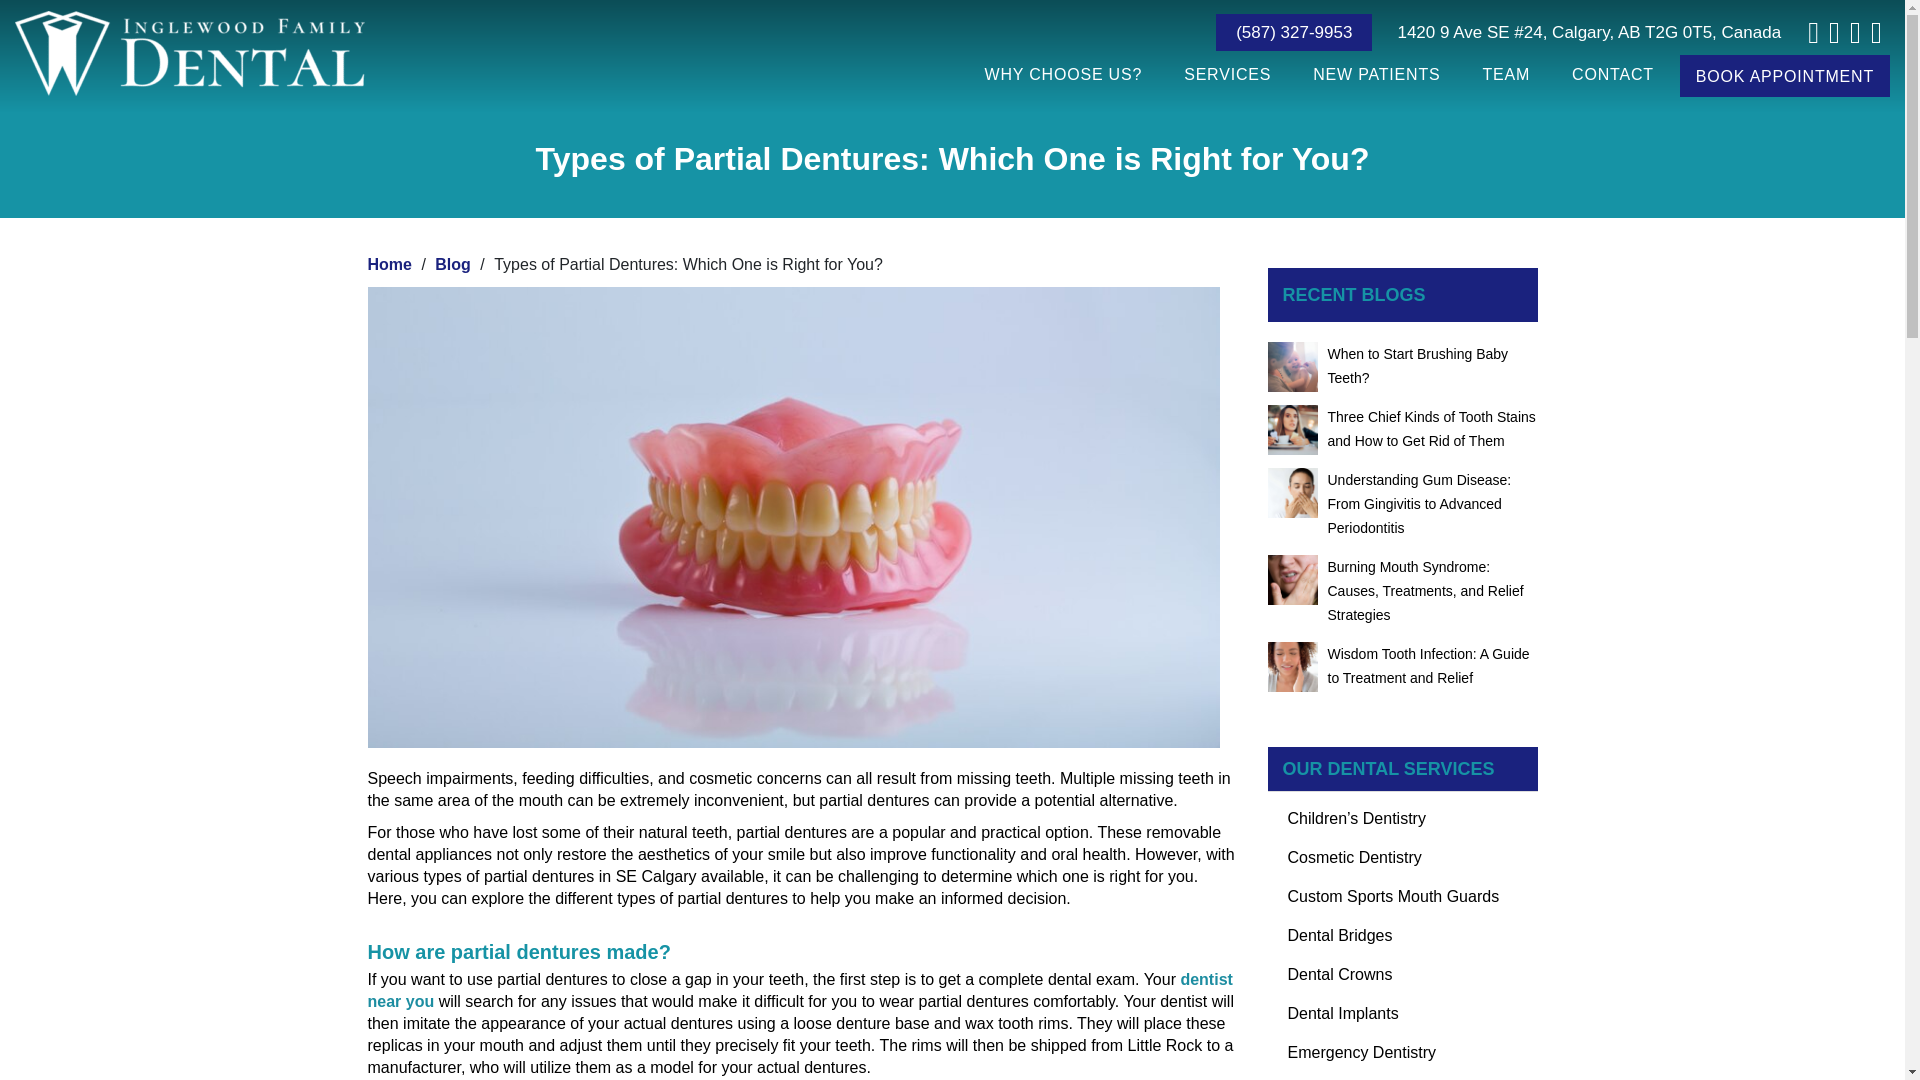 Image resolution: width=1920 pixels, height=1080 pixels. I want to click on WHY CHOOSE US?, so click(1064, 74).